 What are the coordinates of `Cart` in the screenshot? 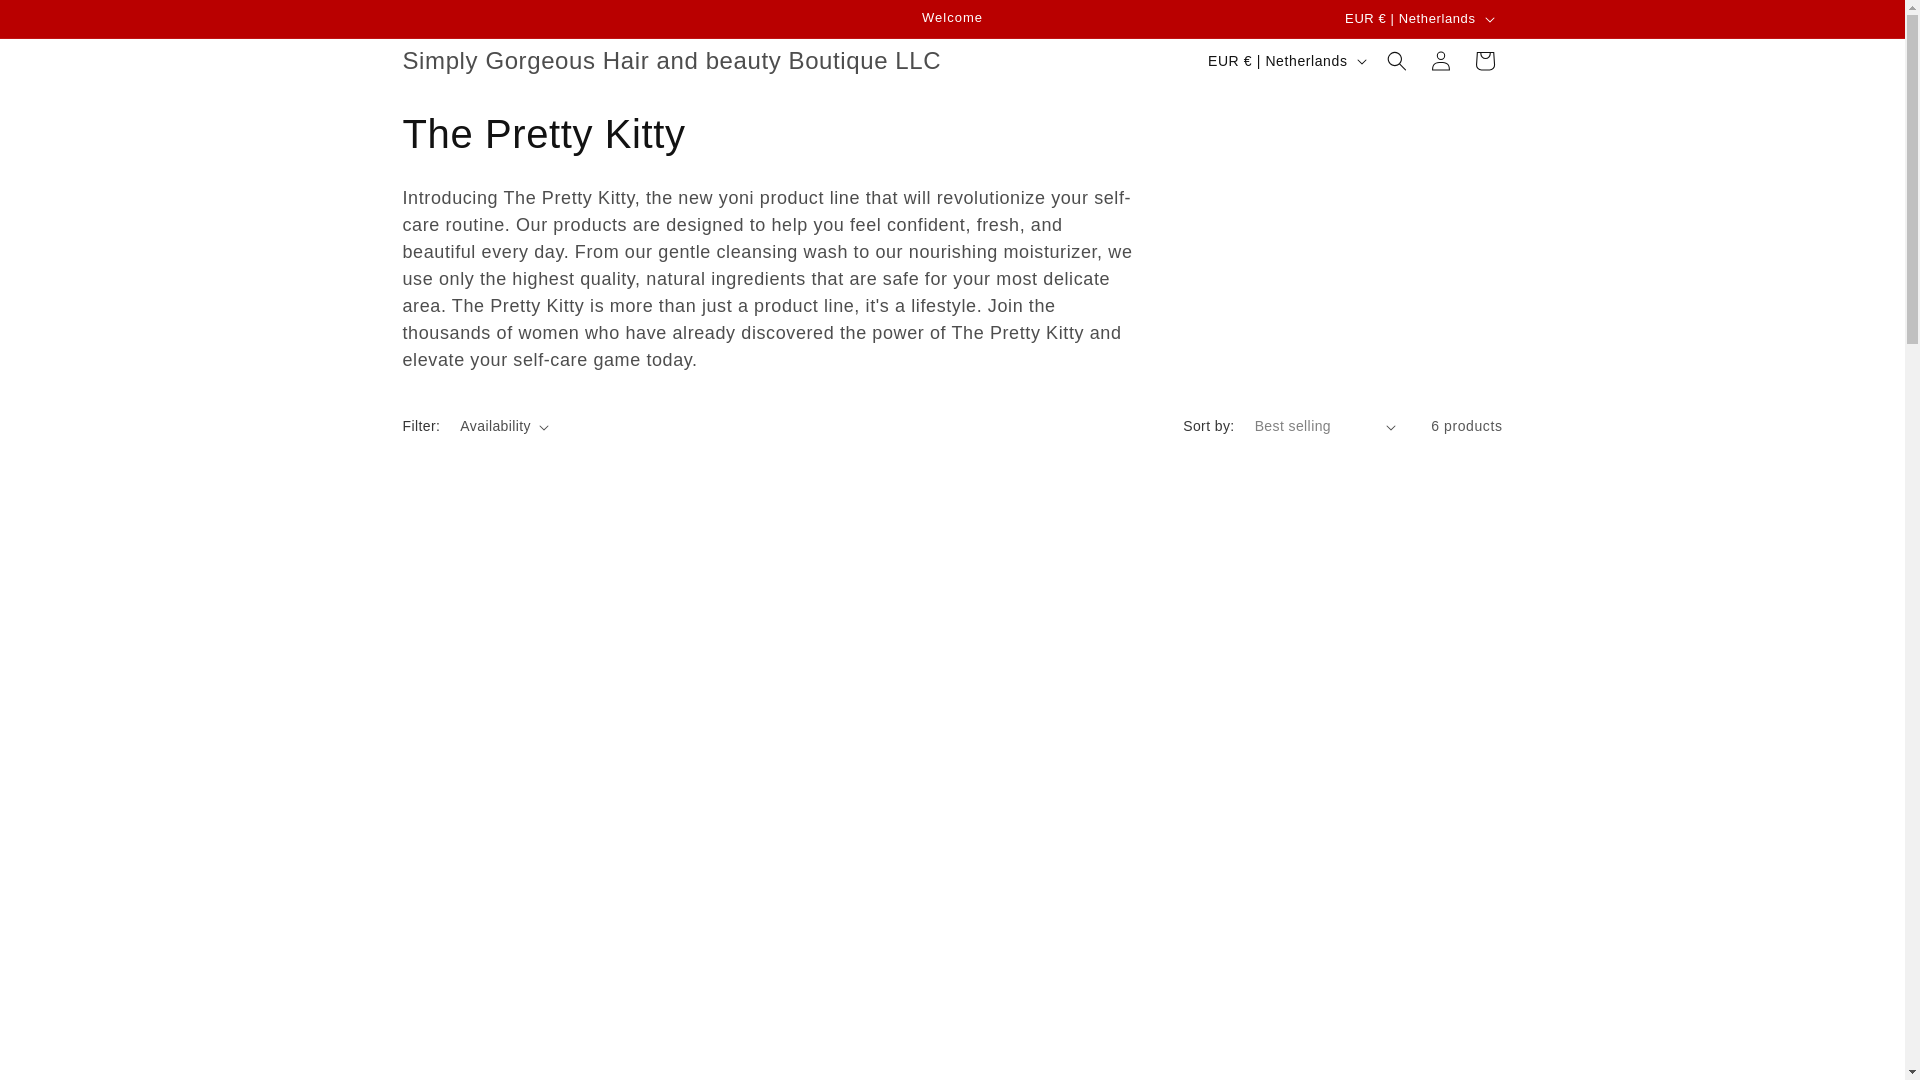 It's located at (1483, 60).